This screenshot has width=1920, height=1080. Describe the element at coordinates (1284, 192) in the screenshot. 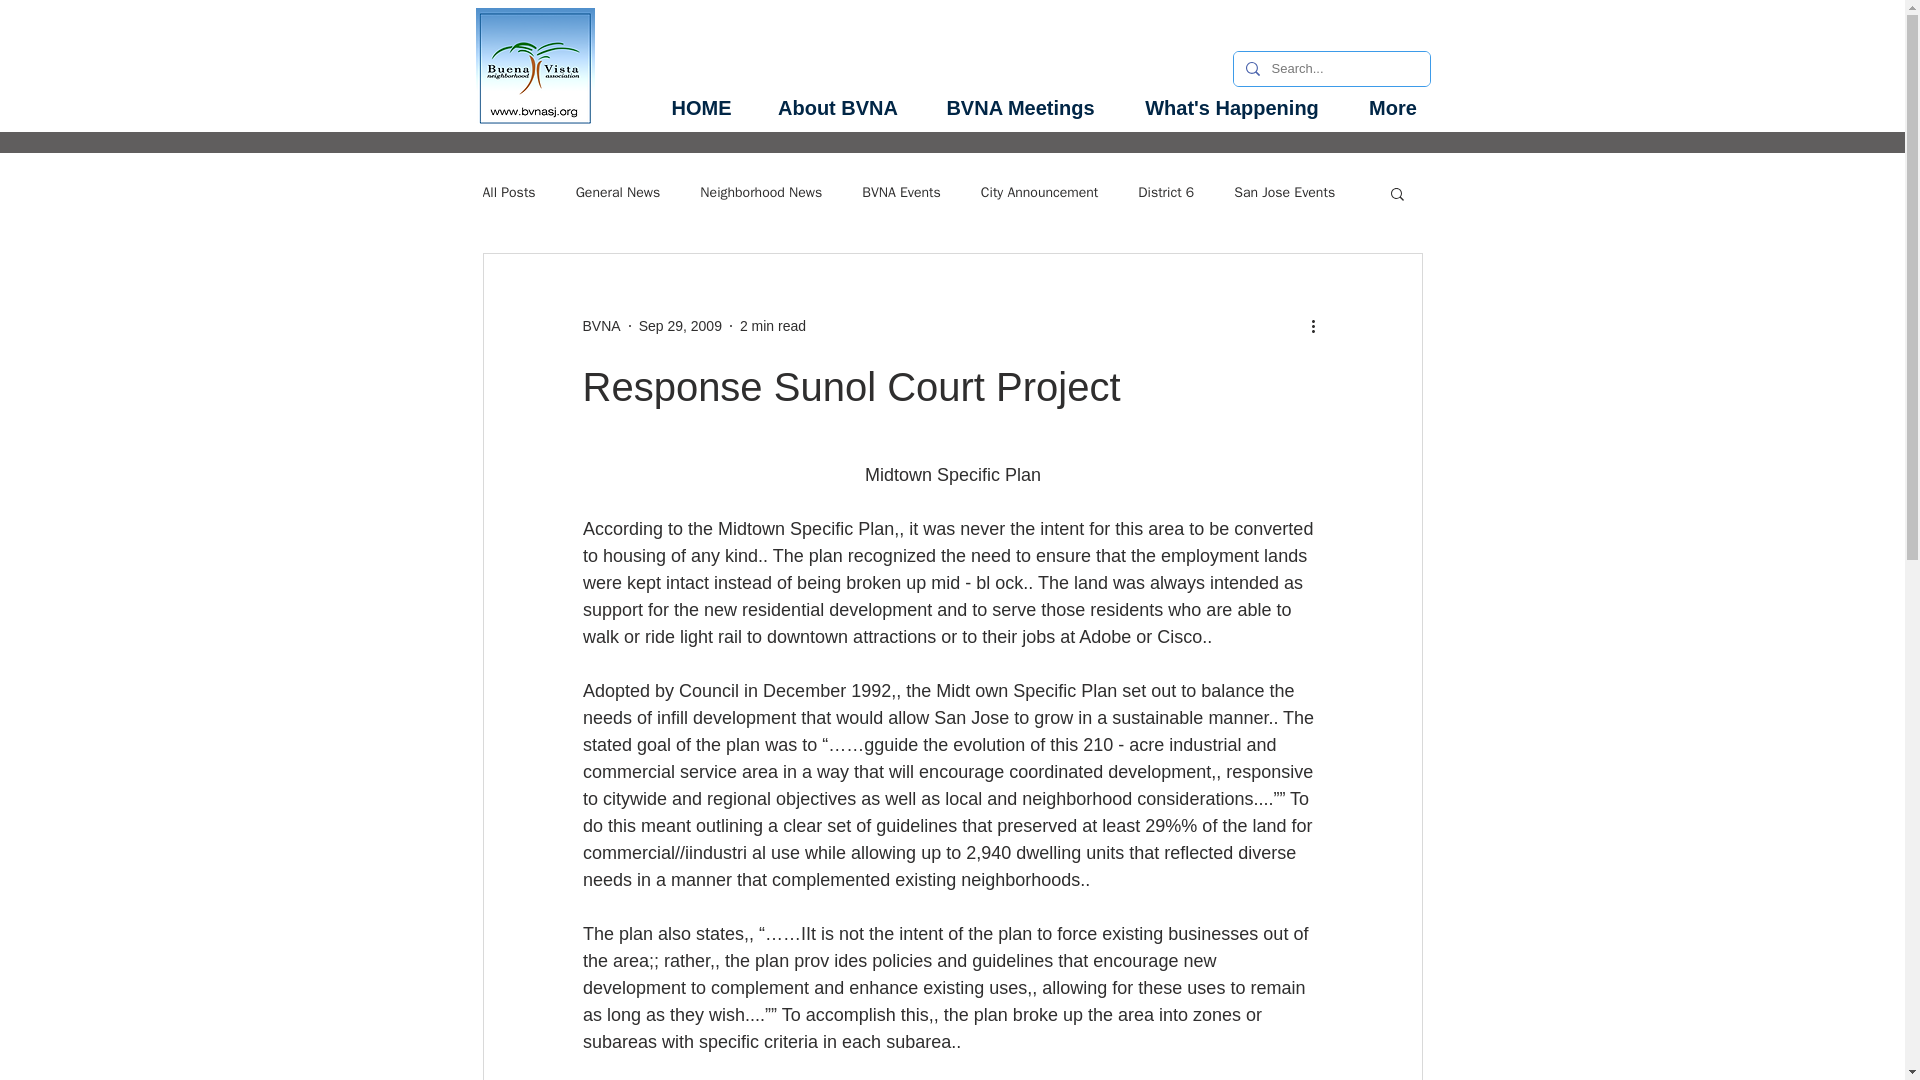

I see `San Jose Events` at that location.